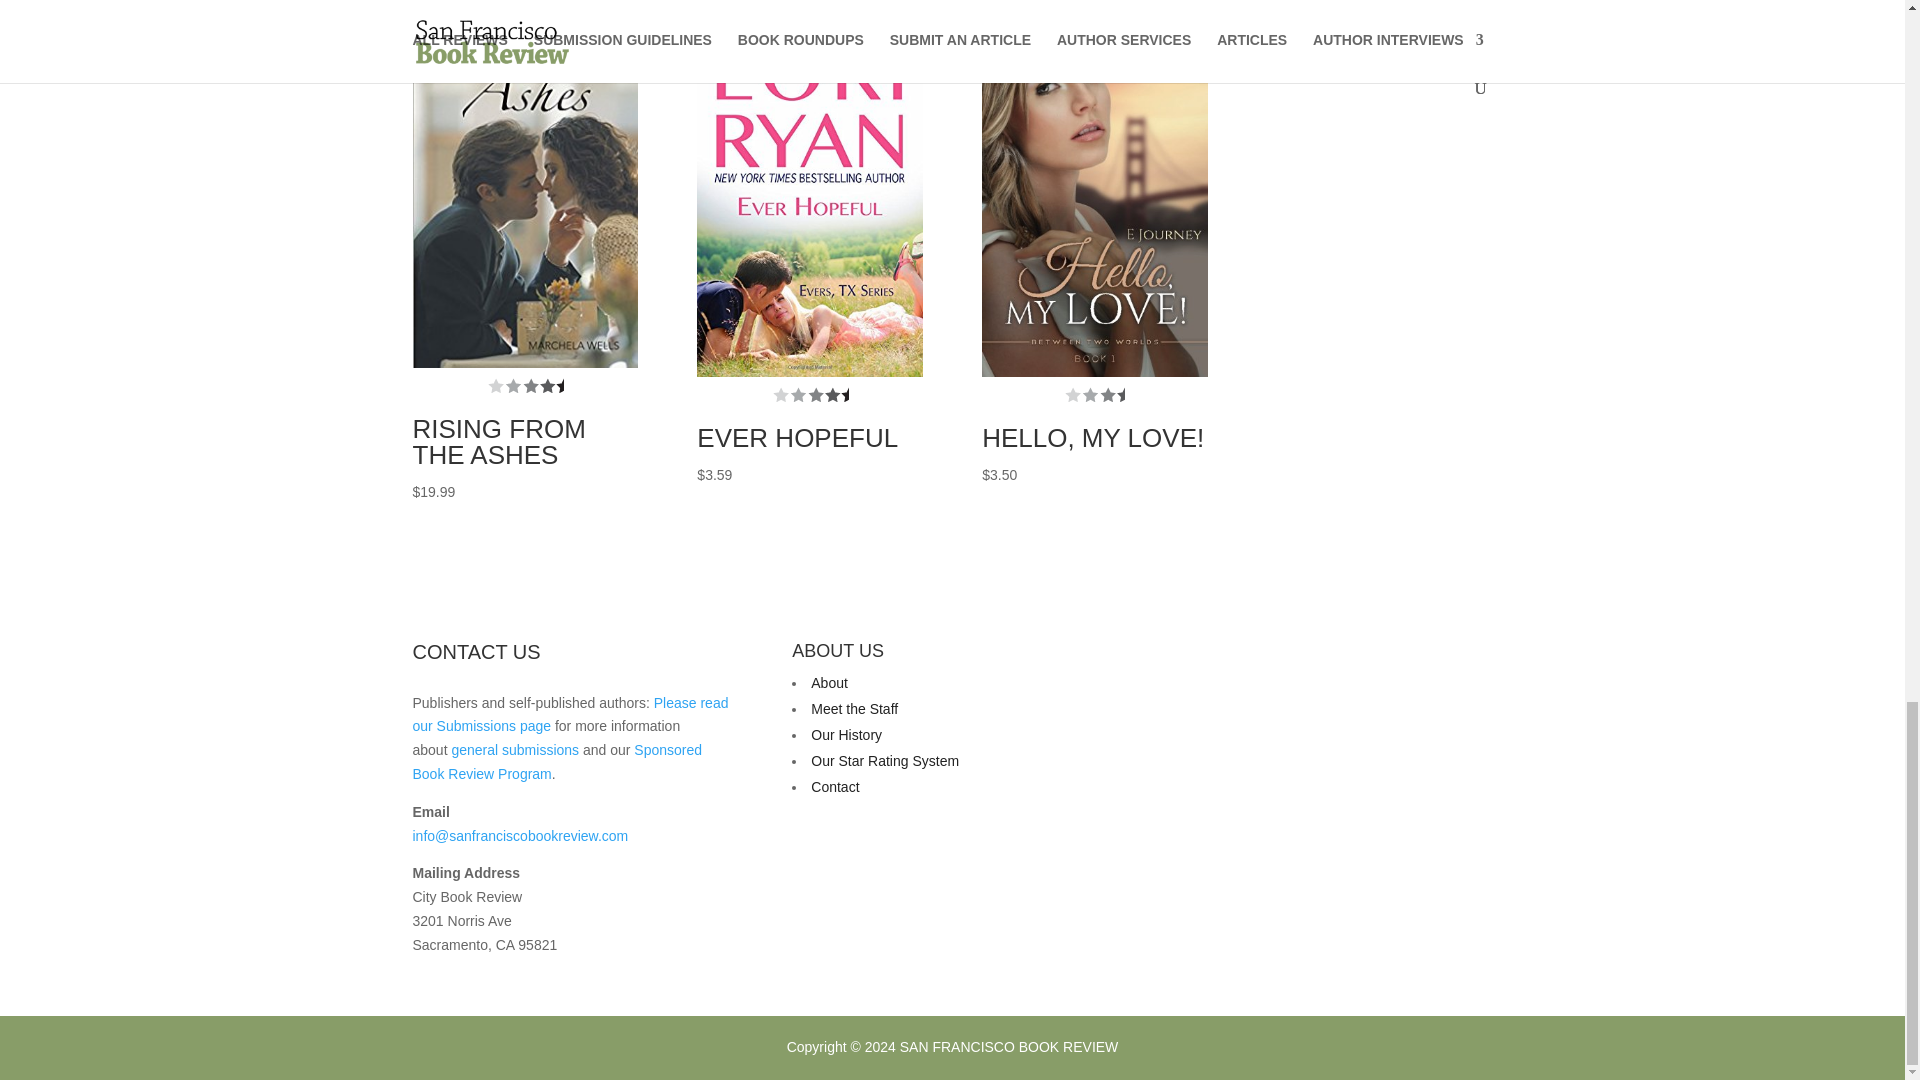 The height and width of the screenshot is (1080, 1920). Describe the element at coordinates (515, 750) in the screenshot. I see `general submissions` at that location.